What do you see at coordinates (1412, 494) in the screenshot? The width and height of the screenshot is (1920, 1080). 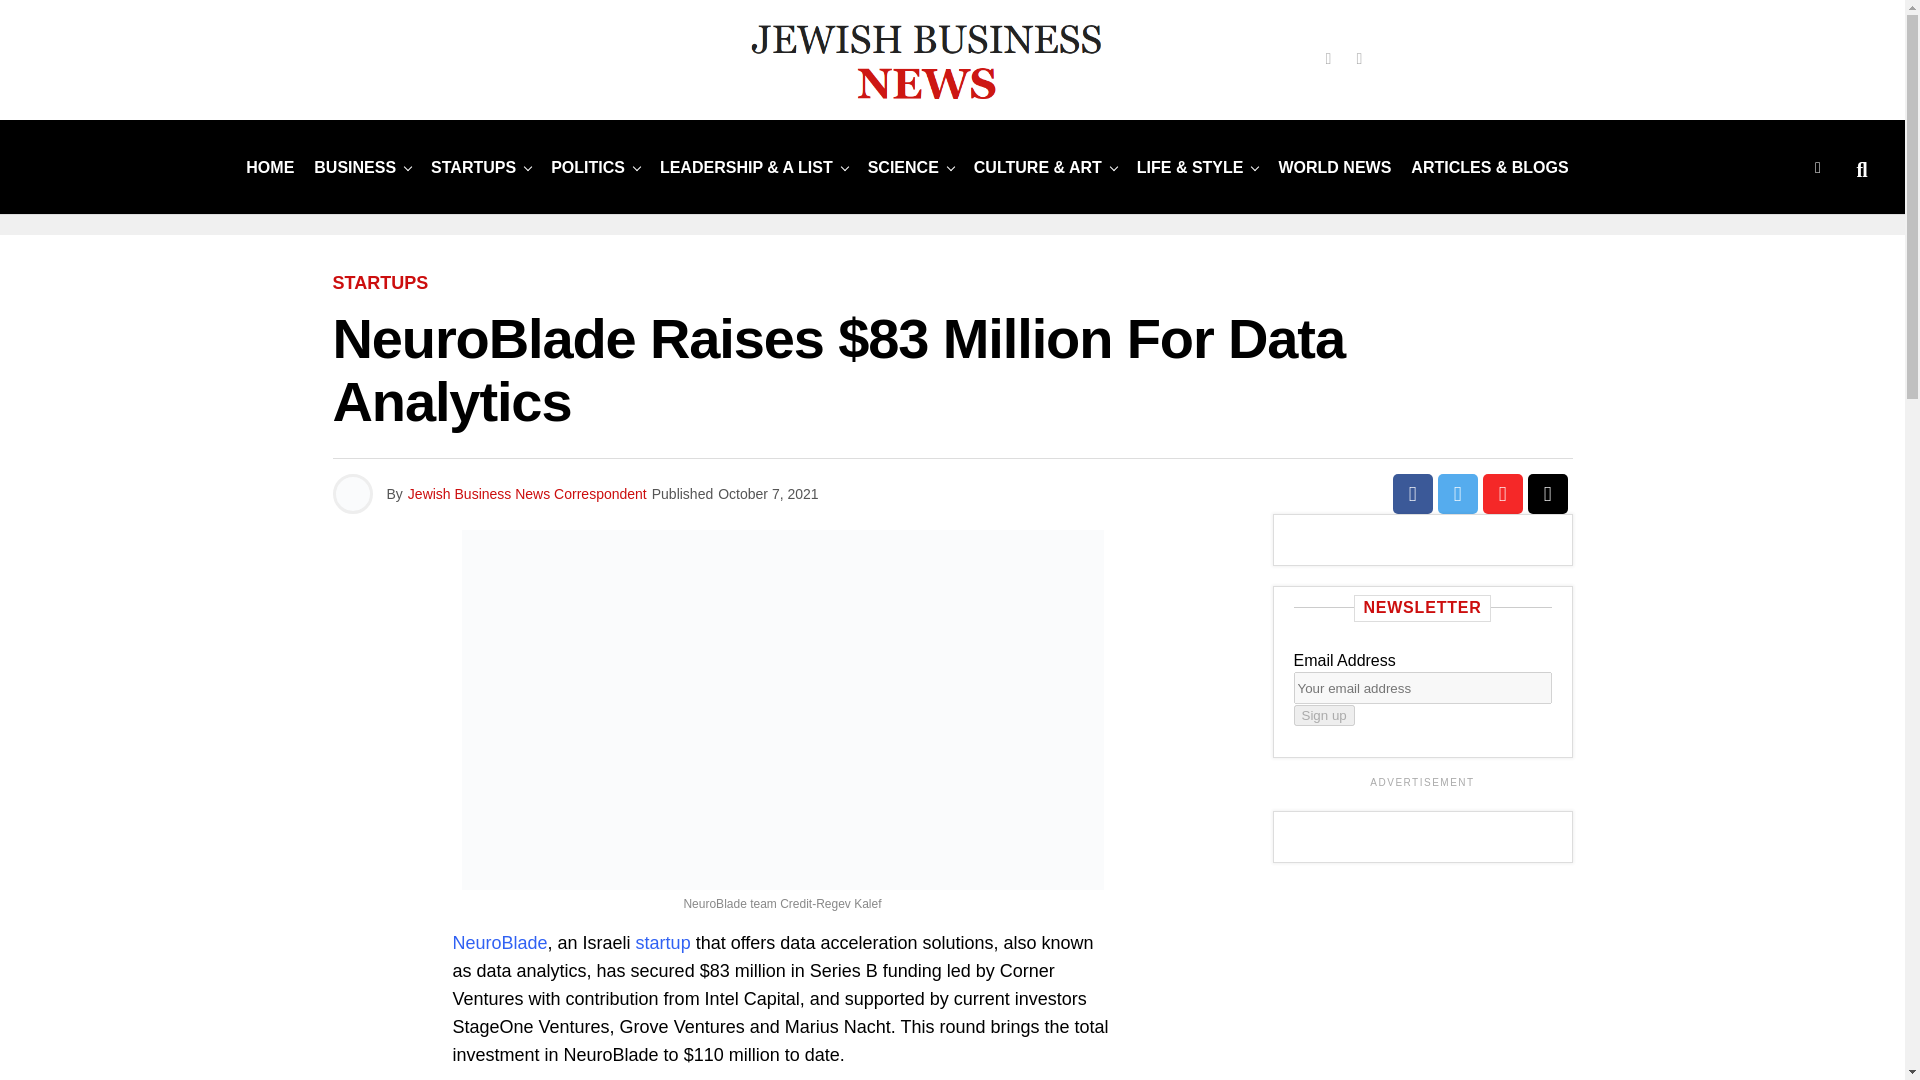 I see `Share on Facebook` at bounding box center [1412, 494].